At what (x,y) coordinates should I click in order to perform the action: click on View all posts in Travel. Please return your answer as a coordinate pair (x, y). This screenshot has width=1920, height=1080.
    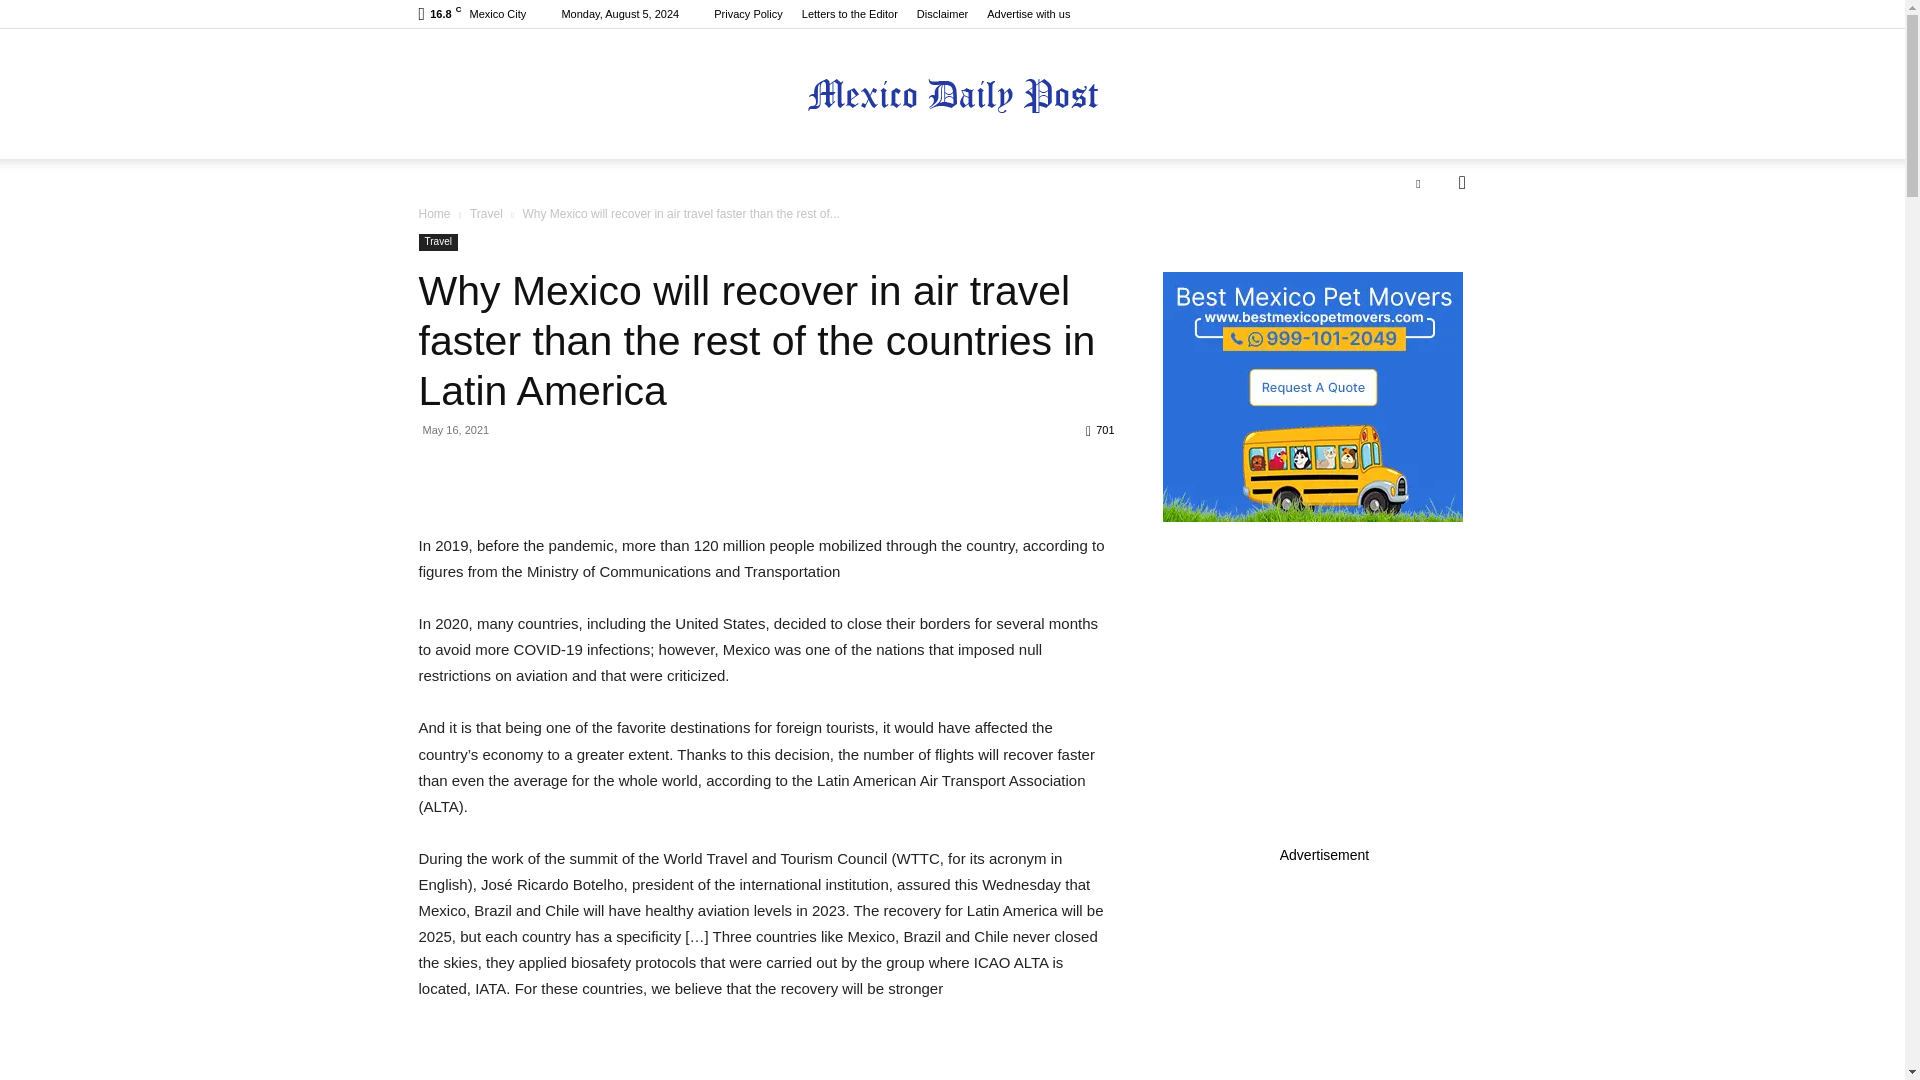
    Looking at the image, I should click on (486, 214).